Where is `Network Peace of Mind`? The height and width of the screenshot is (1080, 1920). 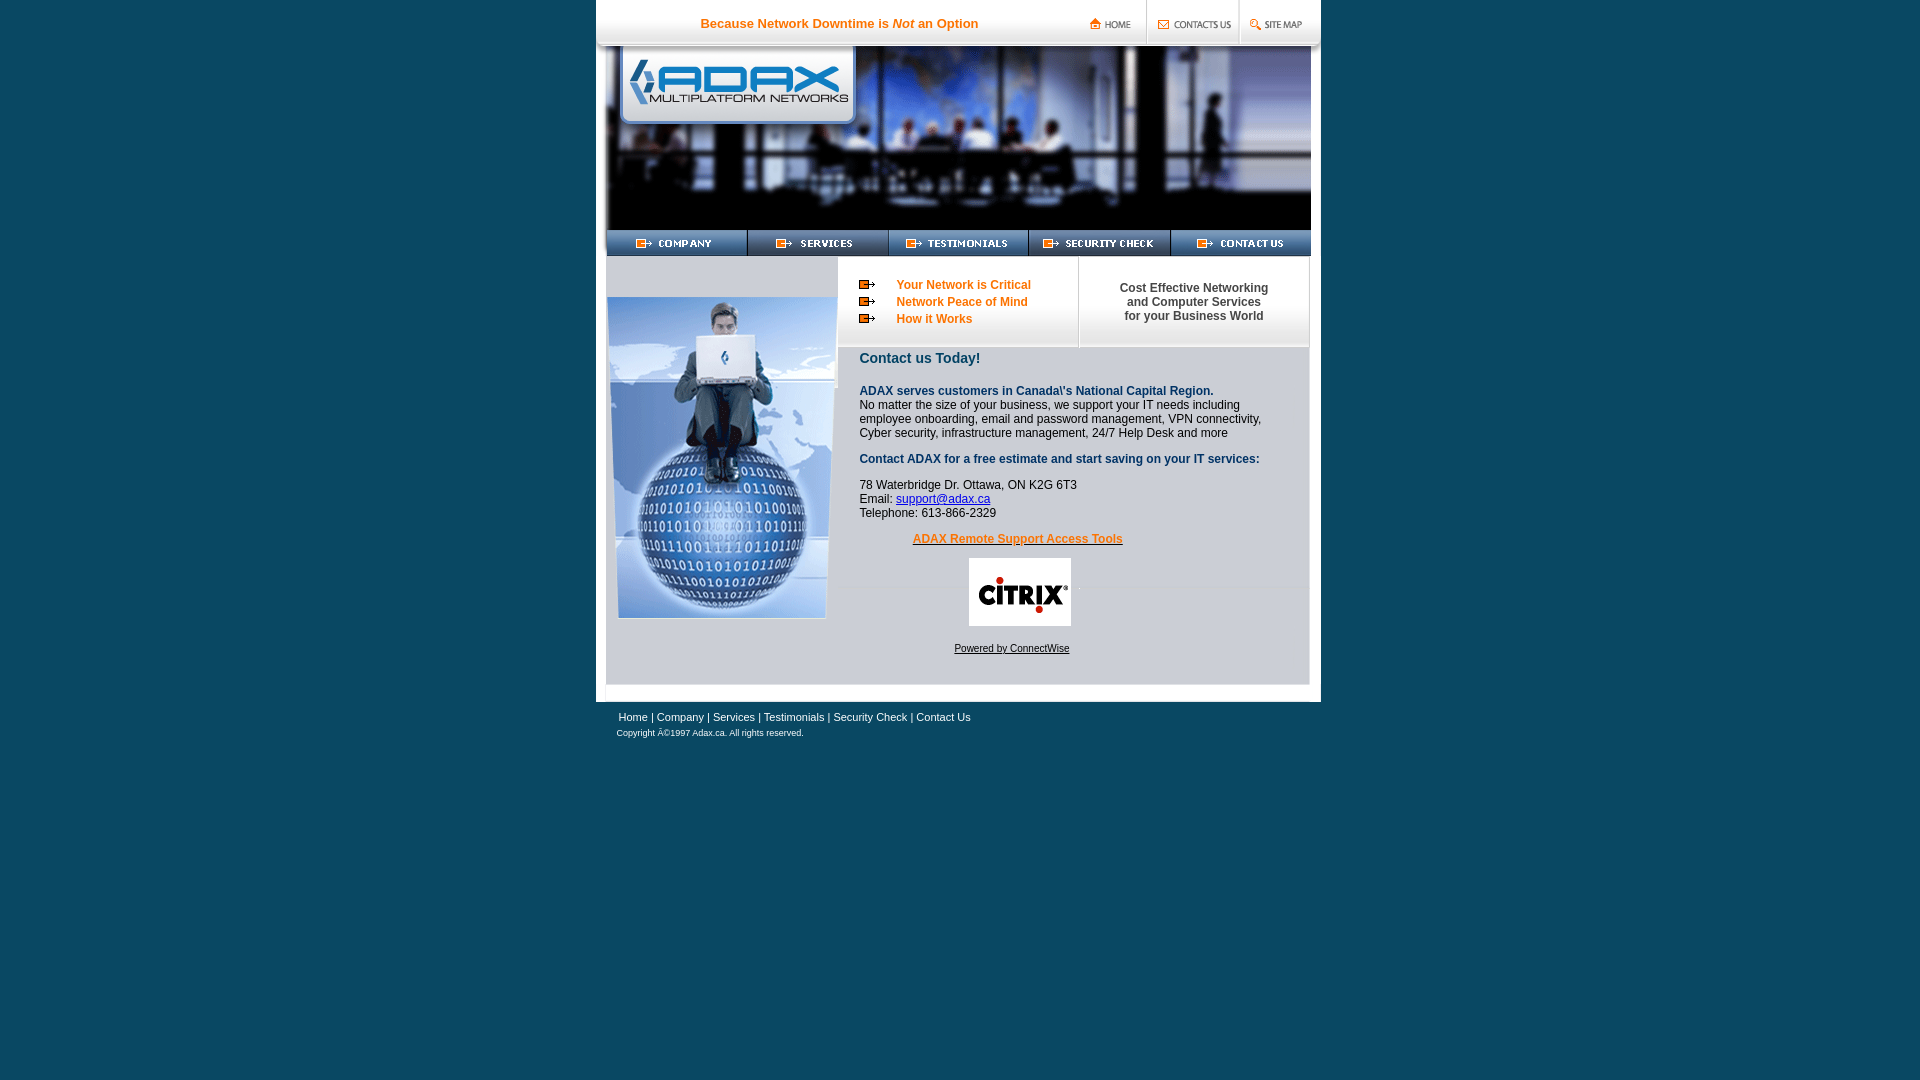 Network Peace of Mind is located at coordinates (962, 302).